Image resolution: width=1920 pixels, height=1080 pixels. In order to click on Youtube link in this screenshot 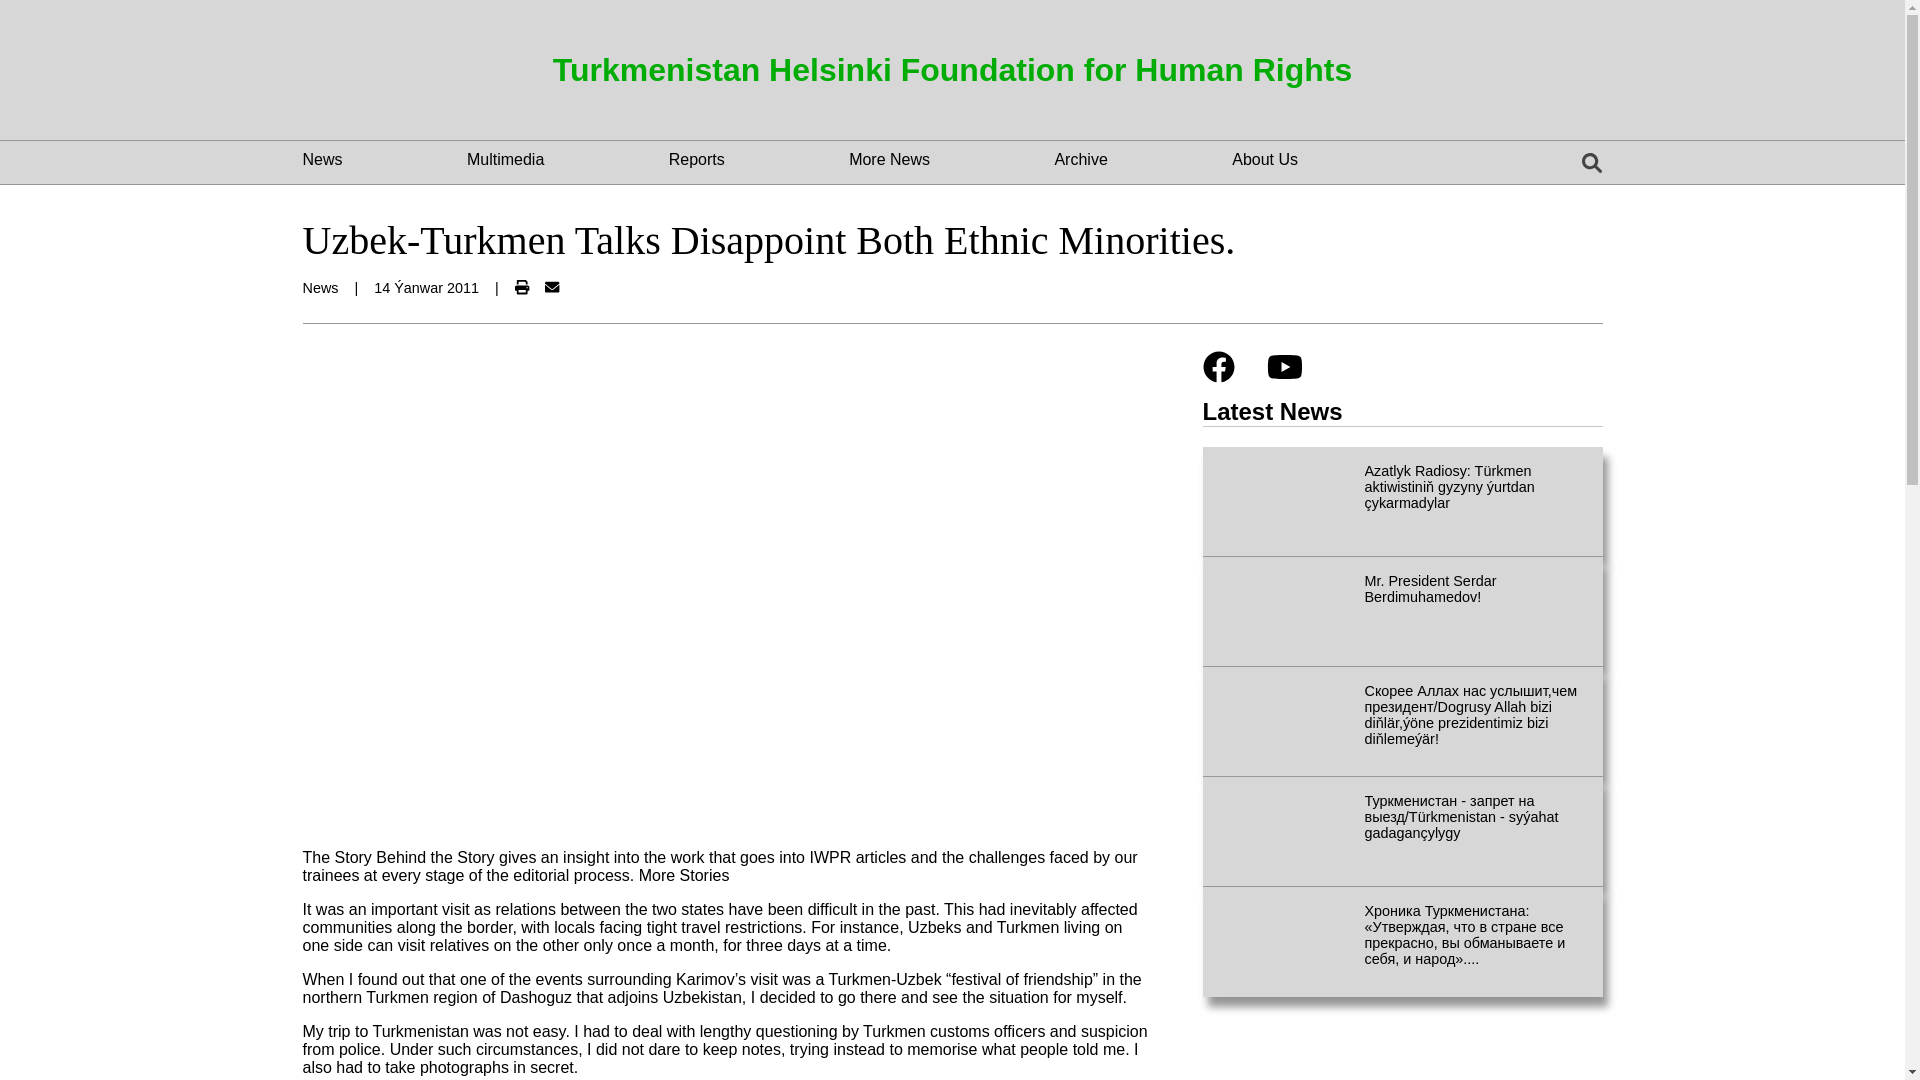, I will do `click(1283, 367)`.